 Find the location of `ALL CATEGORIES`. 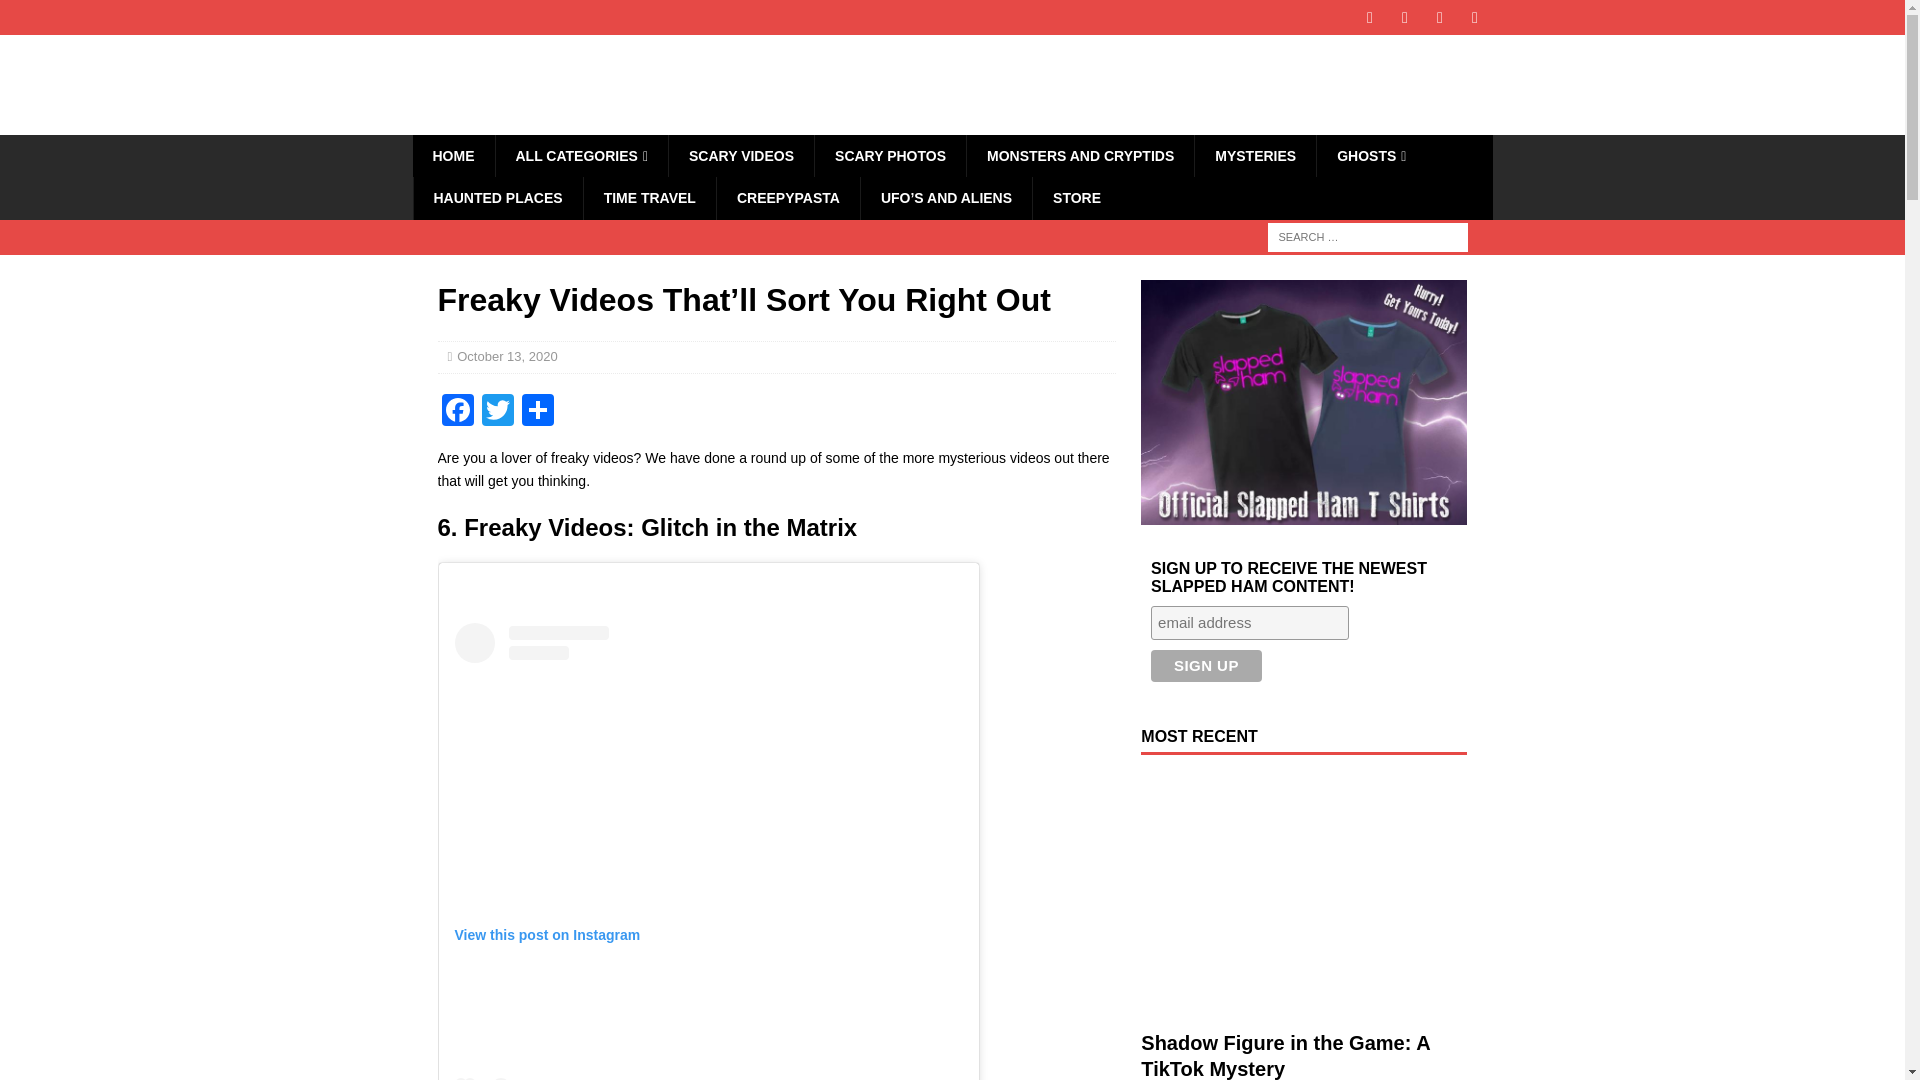

ALL CATEGORIES is located at coordinates (580, 156).